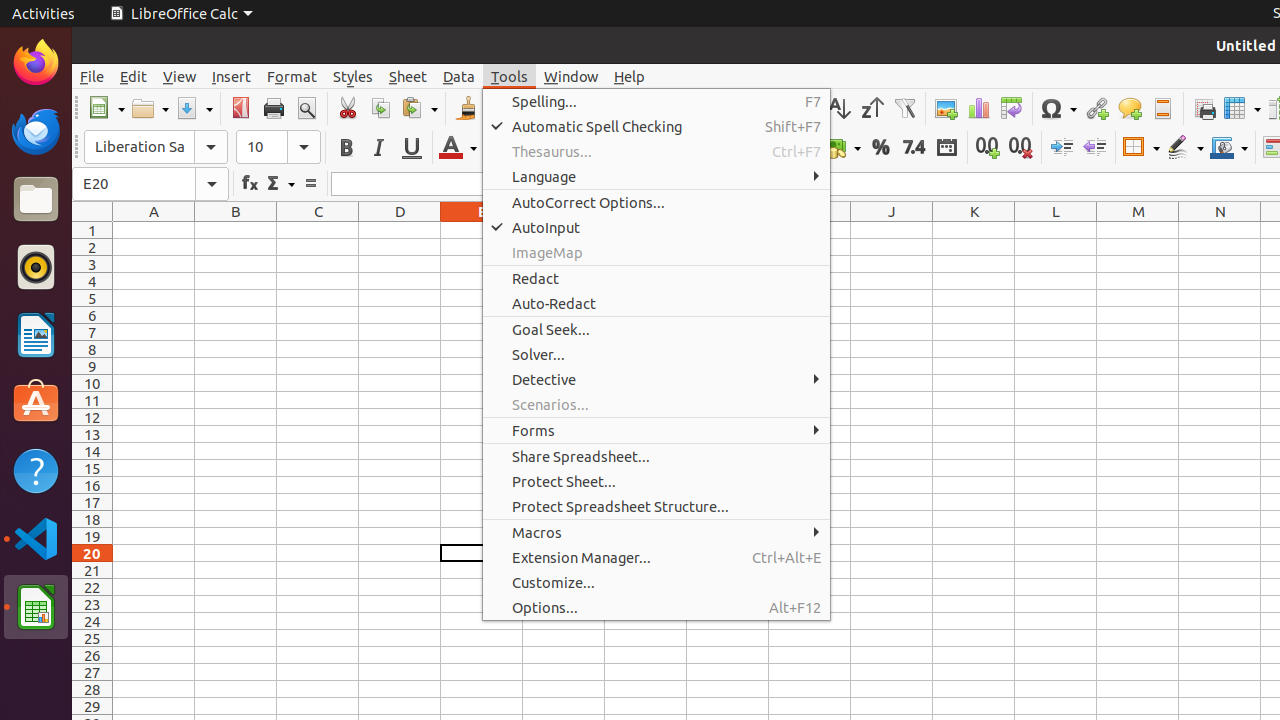 Image resolution: width=1280 pixels, height=720 pixels. Describe the element at coordinates (564, 230) in the screenshot. I see `F1` at that location.